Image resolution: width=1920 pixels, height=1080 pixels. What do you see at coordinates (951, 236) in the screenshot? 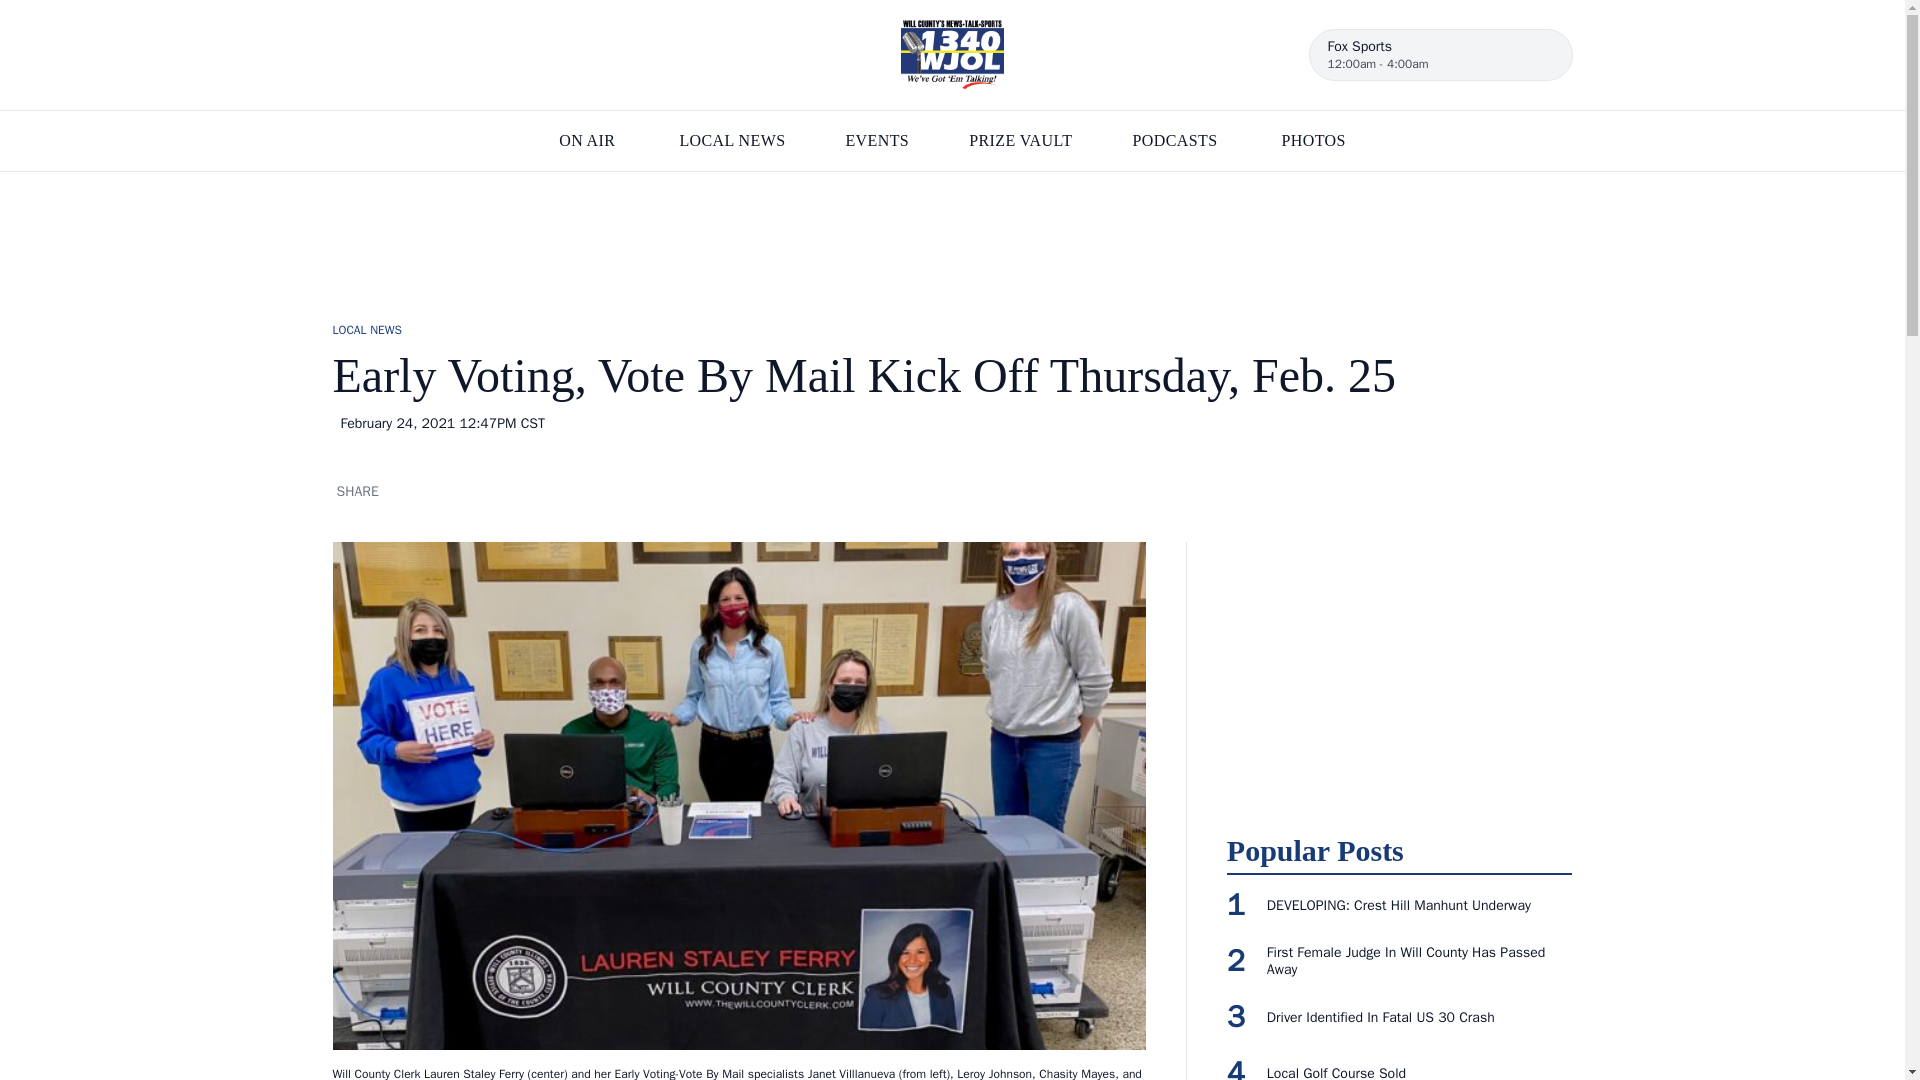
I see `3rd party ad content` at bounding box center [951, 236].